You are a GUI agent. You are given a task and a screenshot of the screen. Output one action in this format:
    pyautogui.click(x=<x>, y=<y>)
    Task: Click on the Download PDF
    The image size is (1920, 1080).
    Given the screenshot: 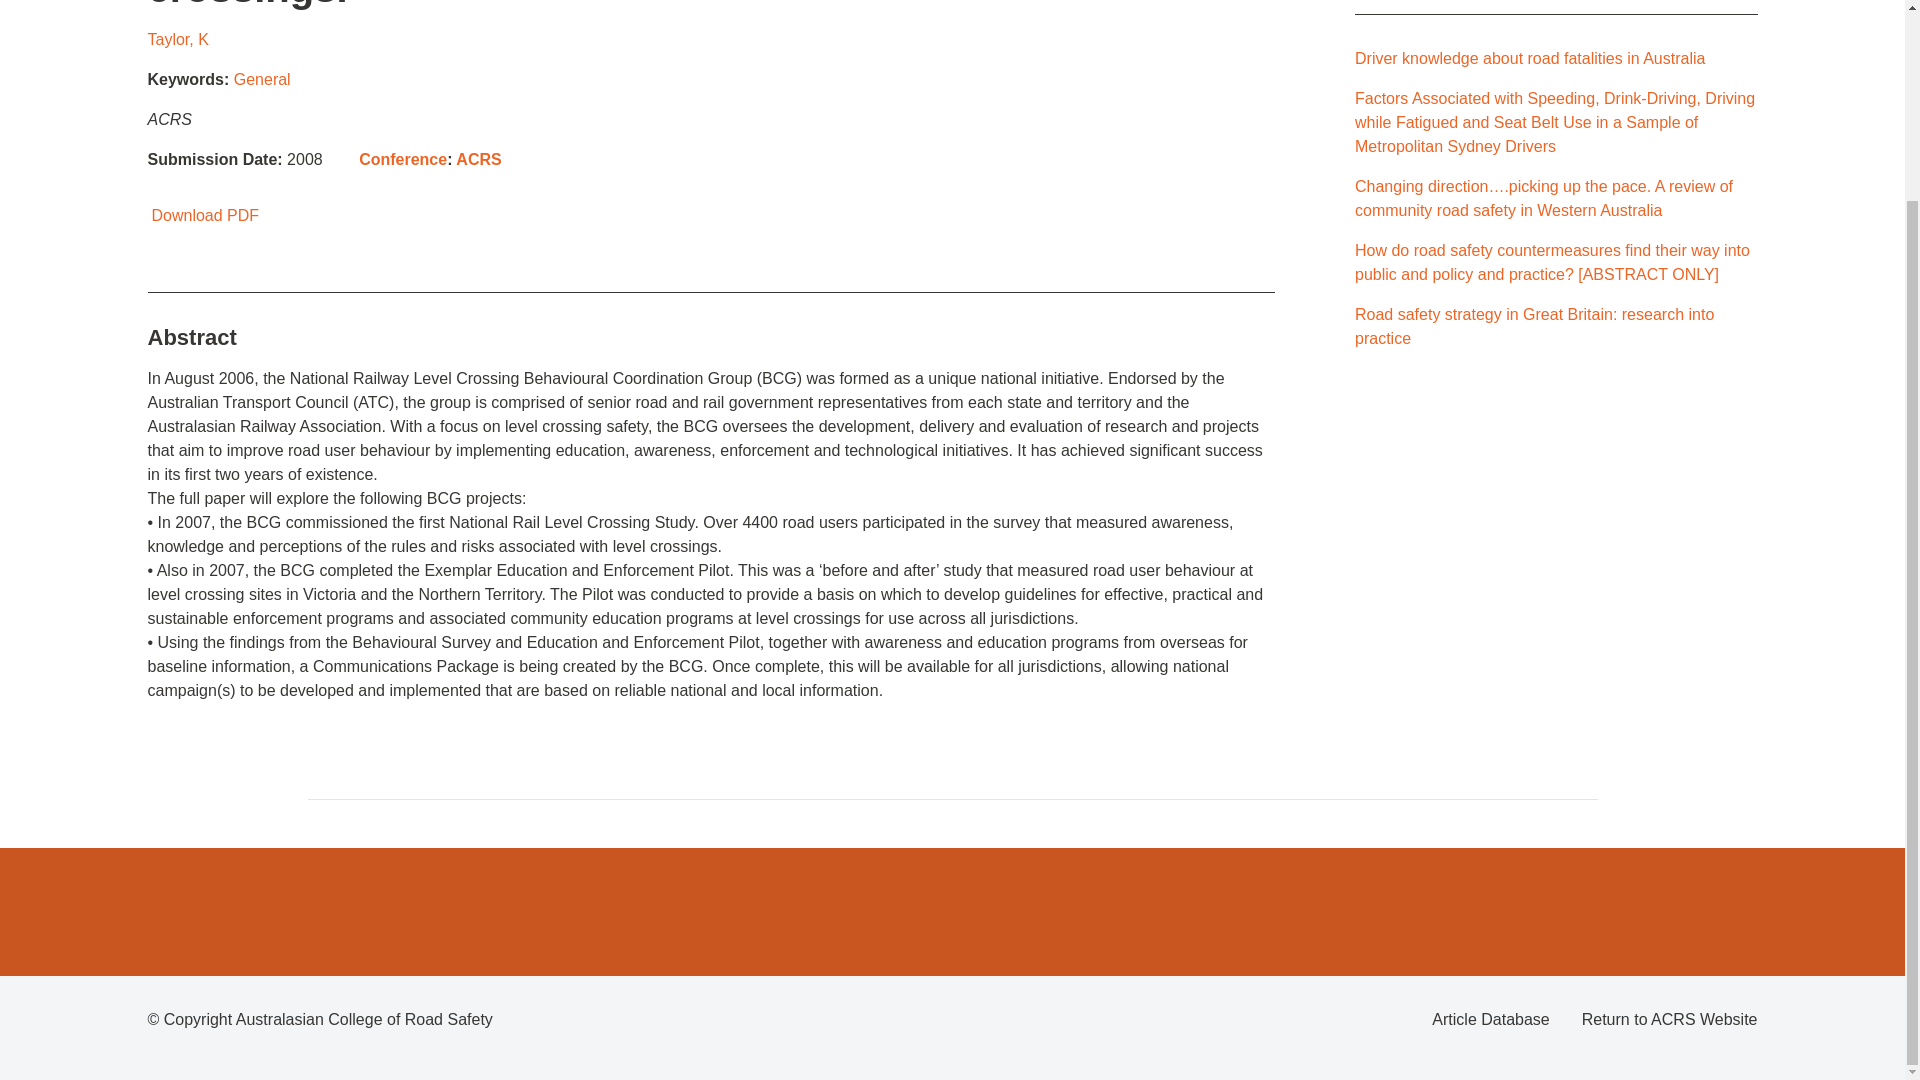 What is the action you would take?
    pyautogui.click(x=203, y=215)
    